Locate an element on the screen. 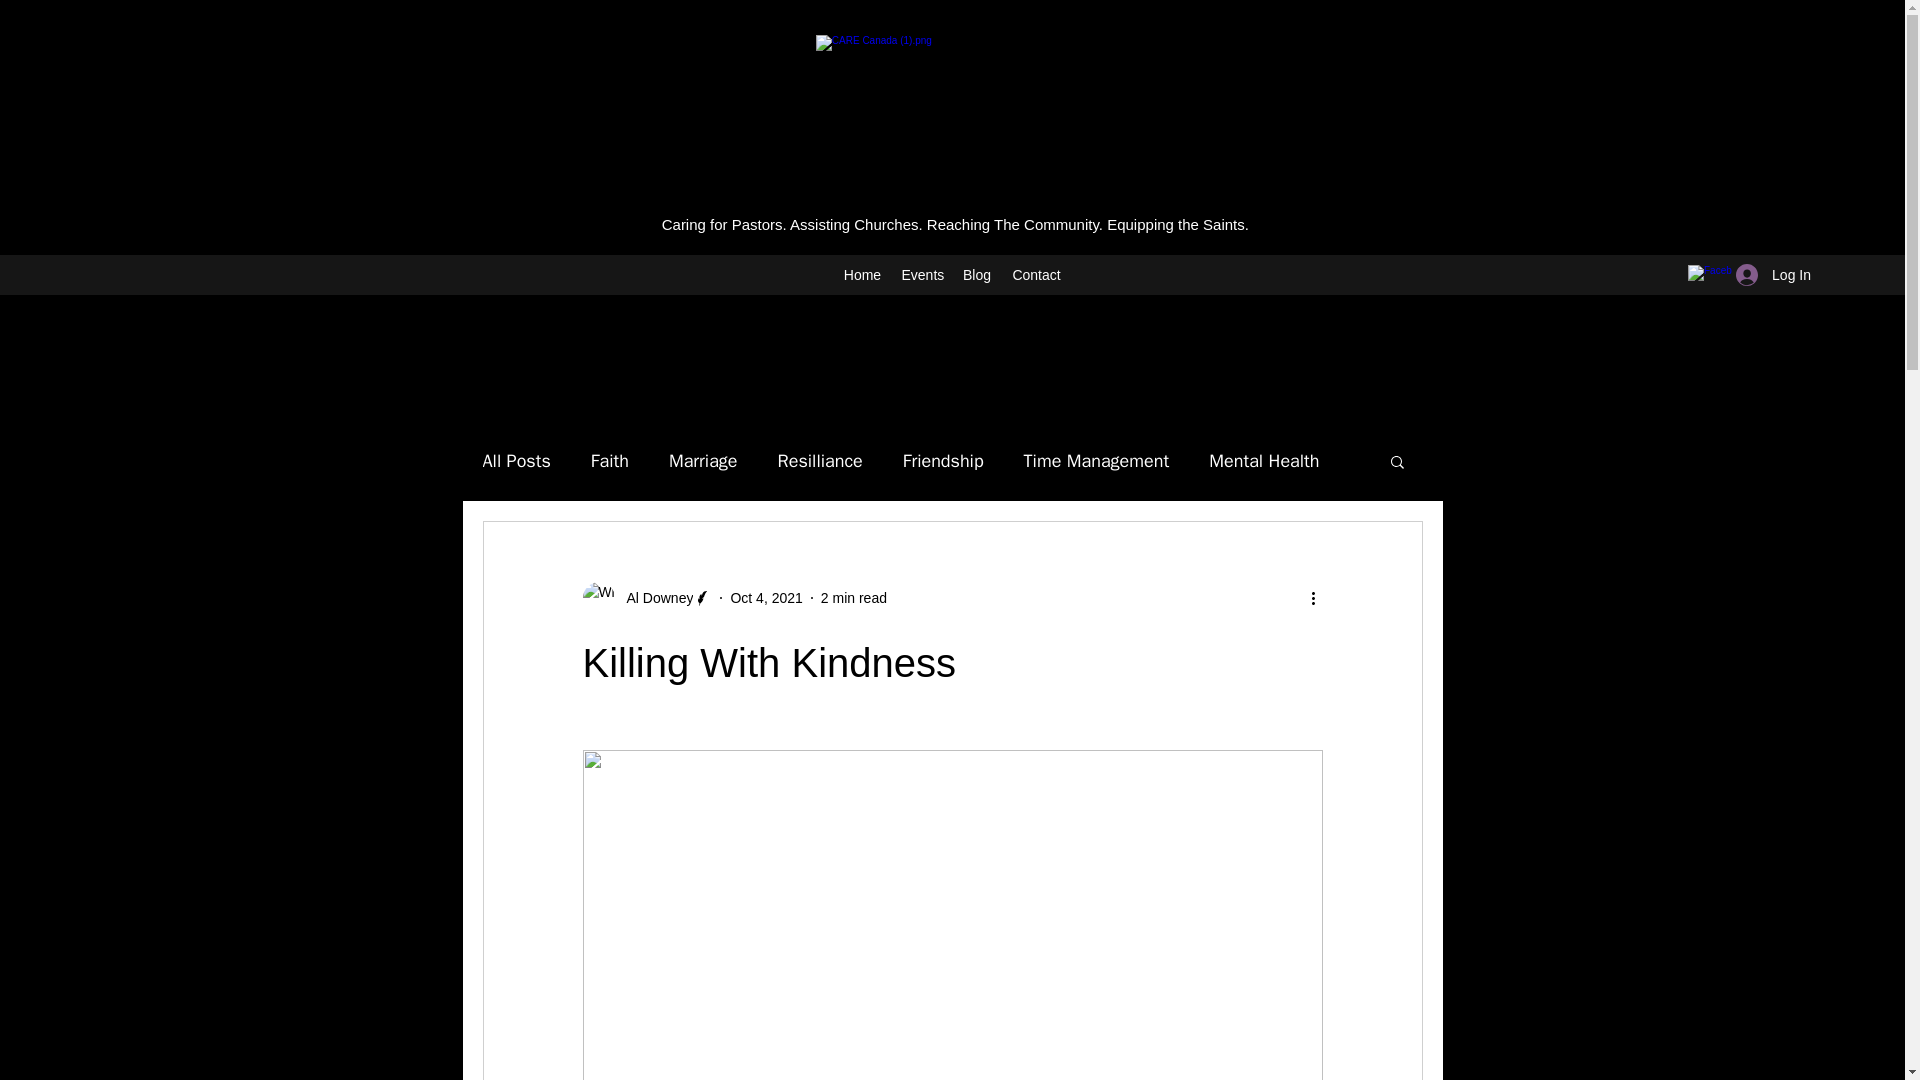  Al Downey is located at coordinates (646, 598).